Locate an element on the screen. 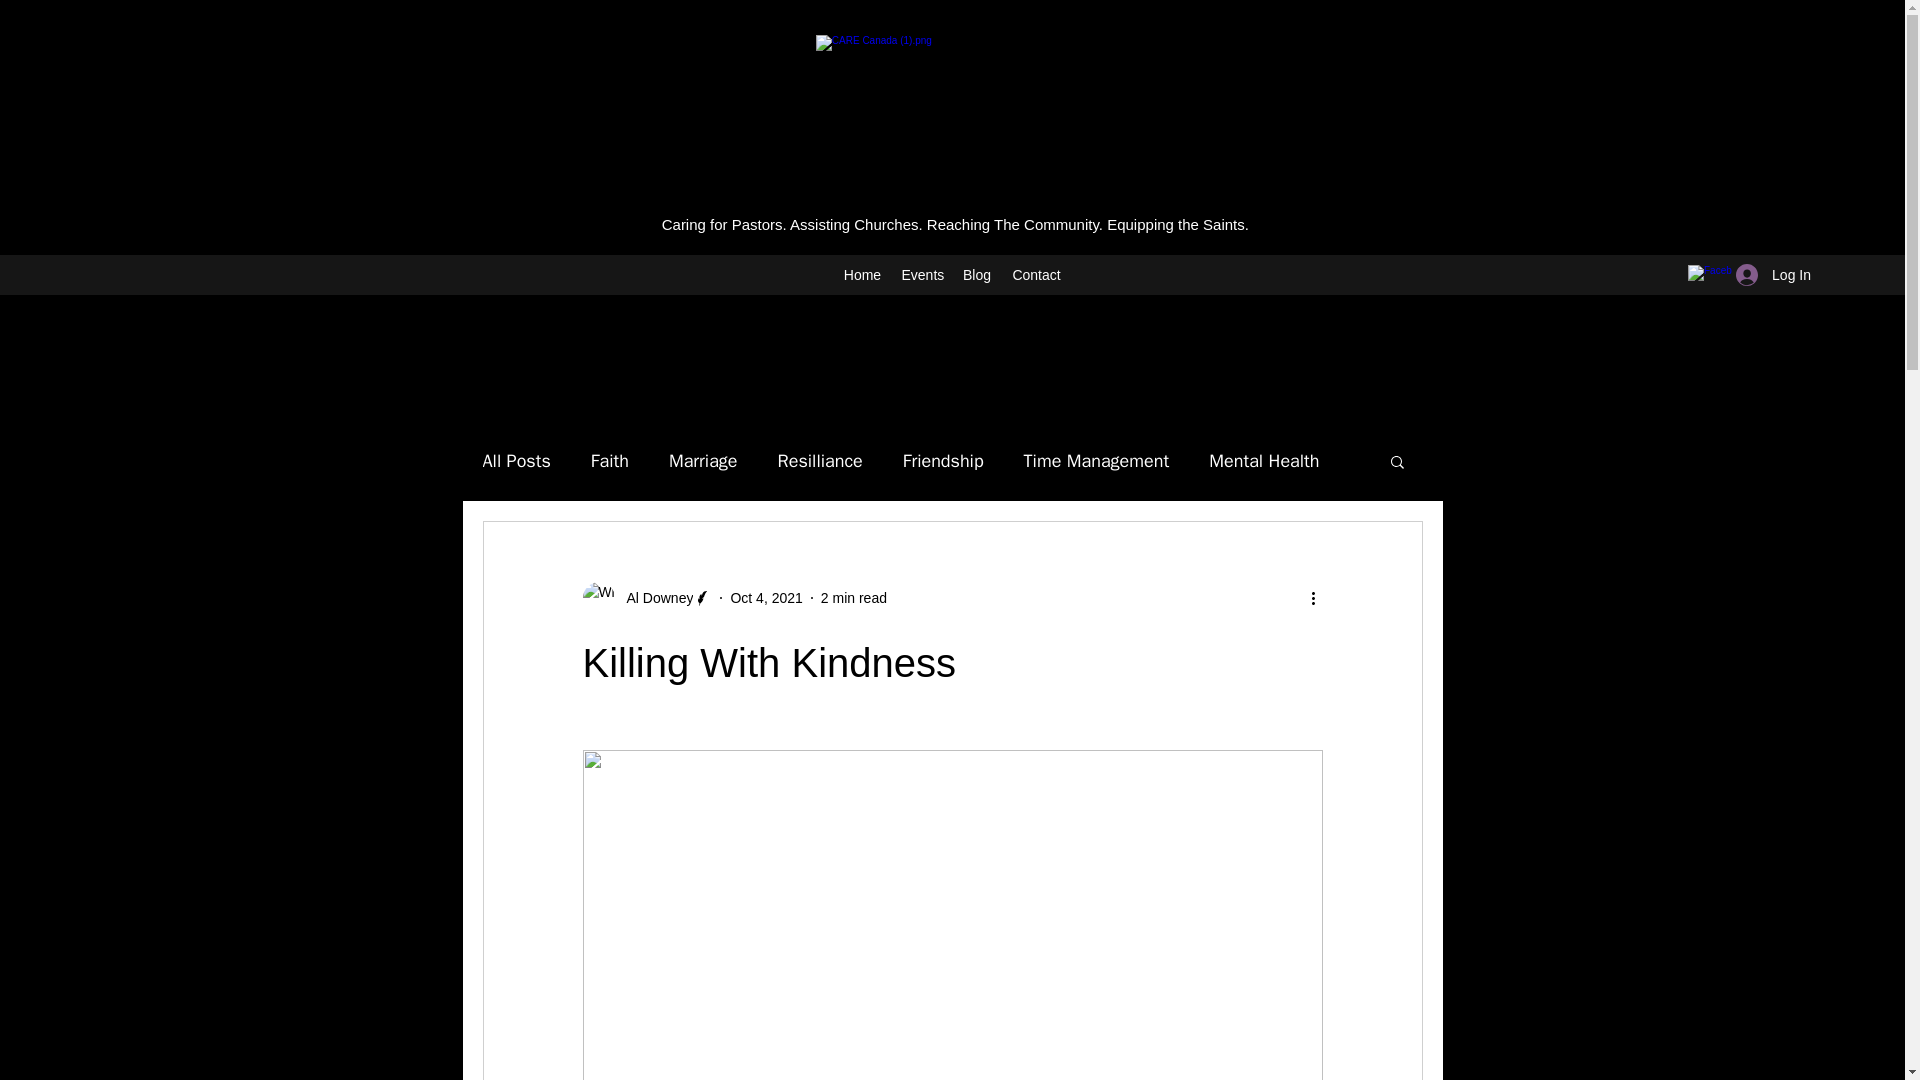  Al Downey is located at coordinates (646, 598).